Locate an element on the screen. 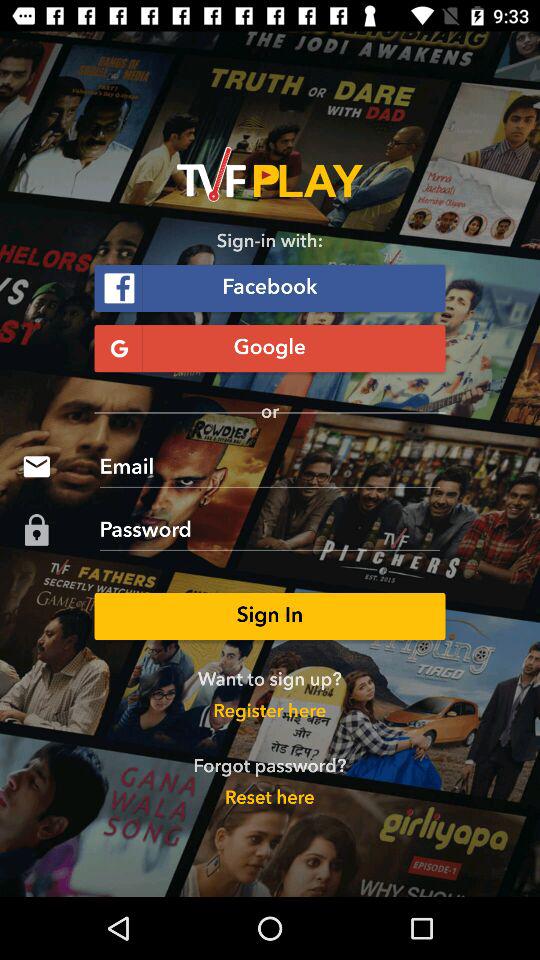 The width and height of the screenshot is (540, 960). click the reset here item is located at coordinates (269, 798).